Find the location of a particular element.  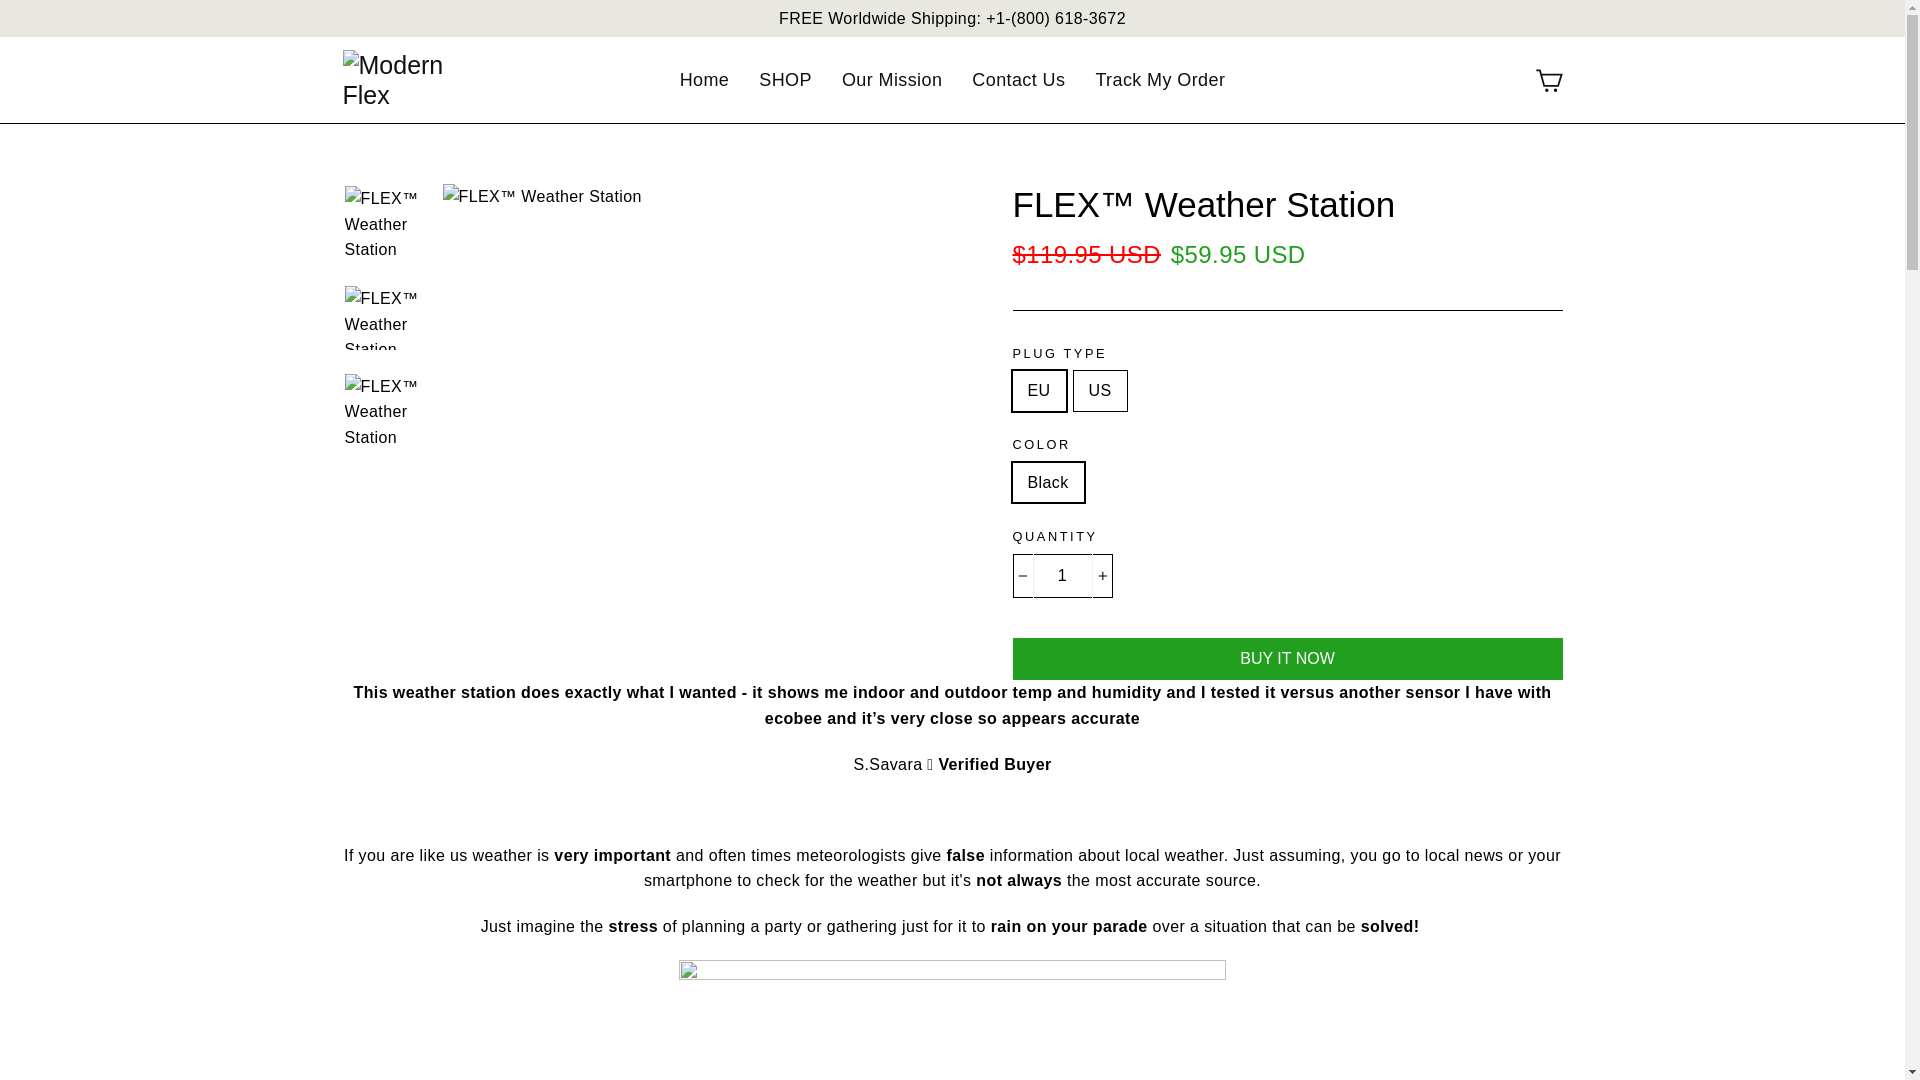

Our Mission is located at coordinates (892, 80).